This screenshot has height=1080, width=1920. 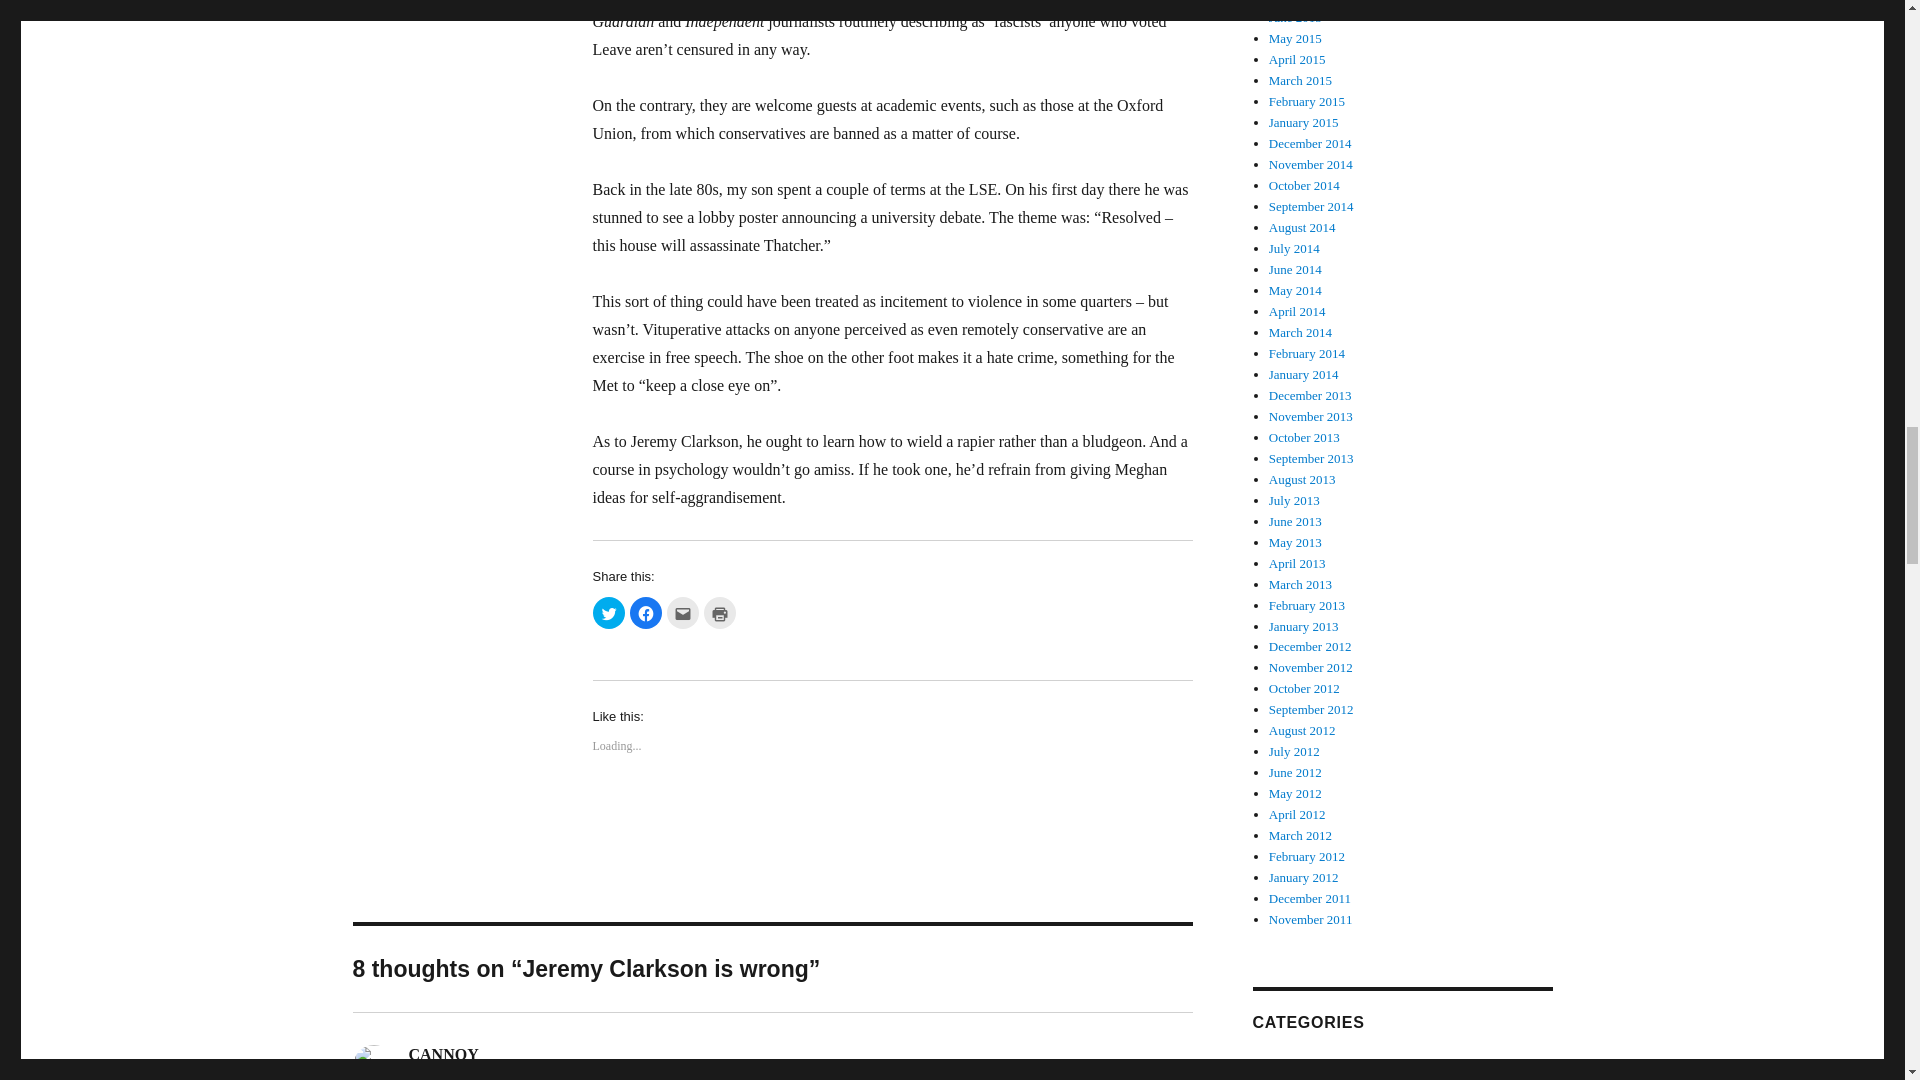 I want to click on Click to share on Twitter, so click(x=608, y=612).